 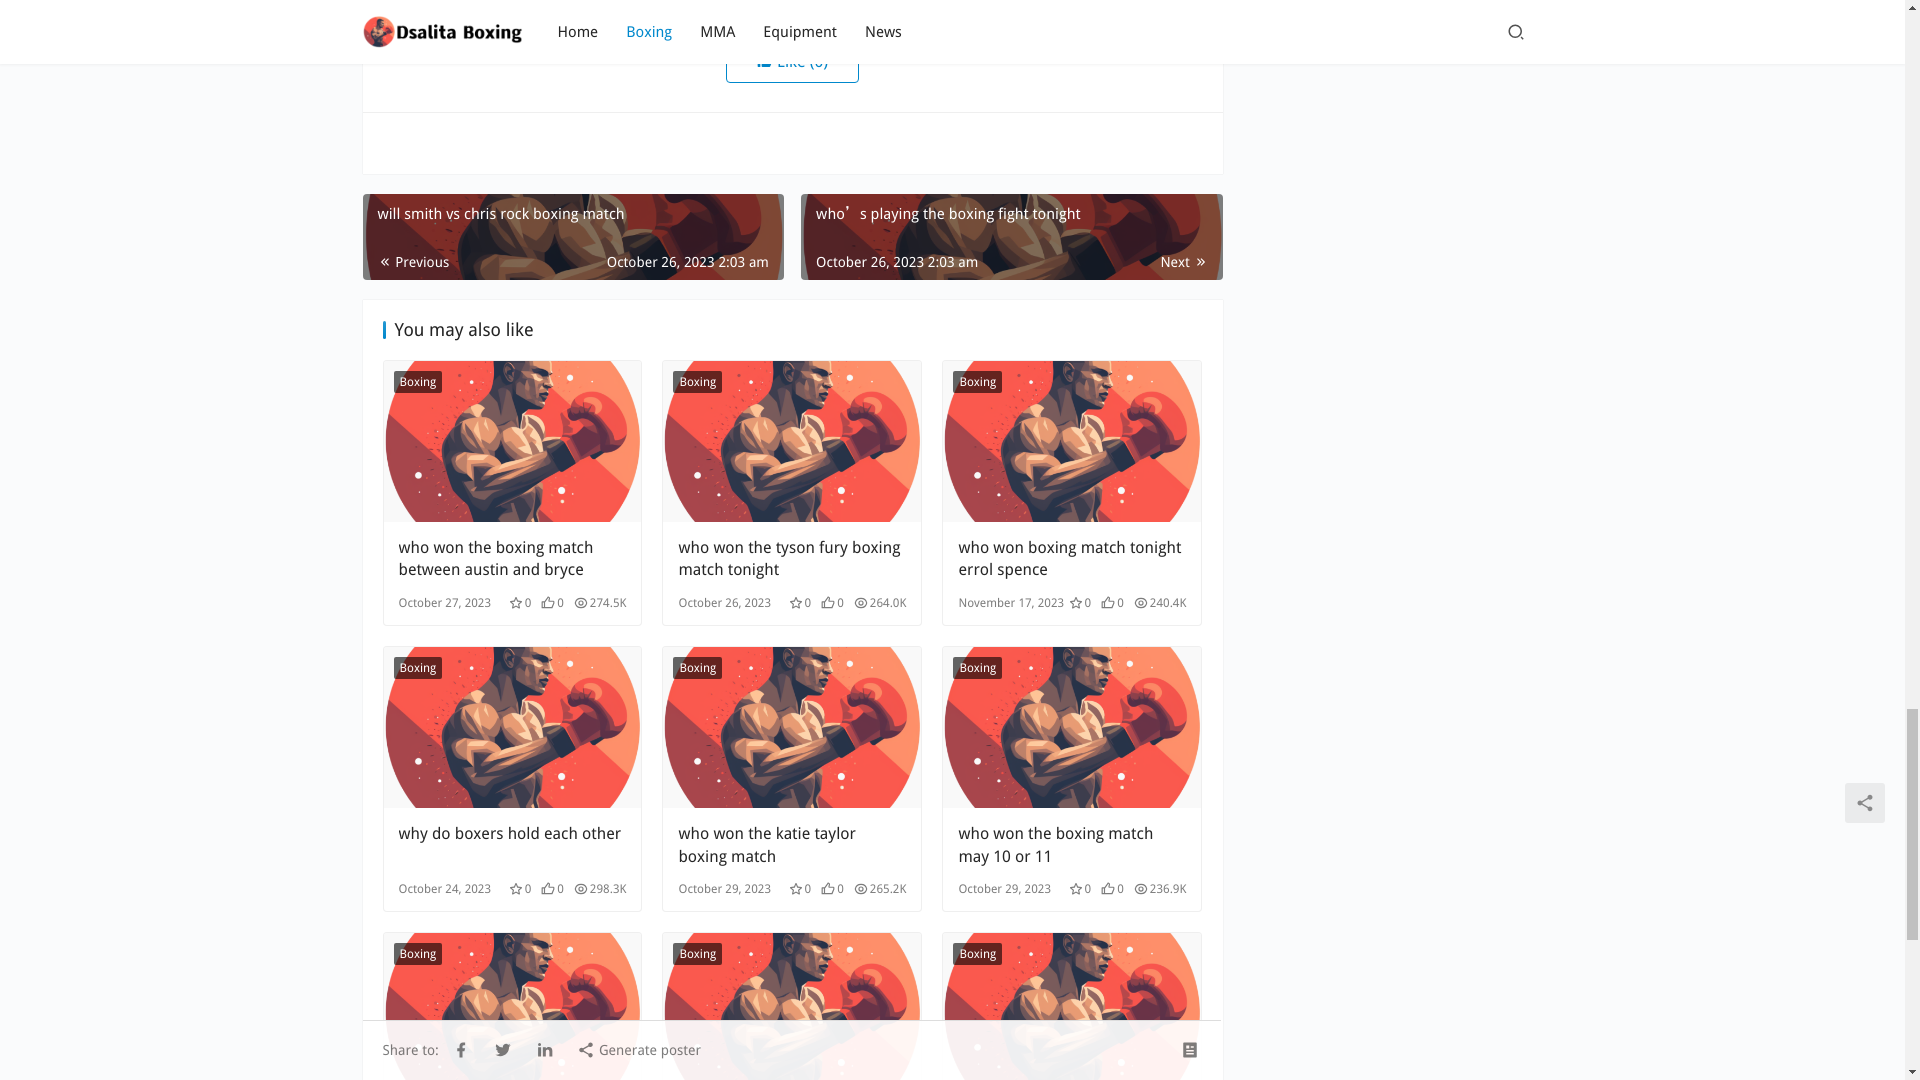 I want to click on who won boxing match tonight errol spence, so click(x=1072, y=440).